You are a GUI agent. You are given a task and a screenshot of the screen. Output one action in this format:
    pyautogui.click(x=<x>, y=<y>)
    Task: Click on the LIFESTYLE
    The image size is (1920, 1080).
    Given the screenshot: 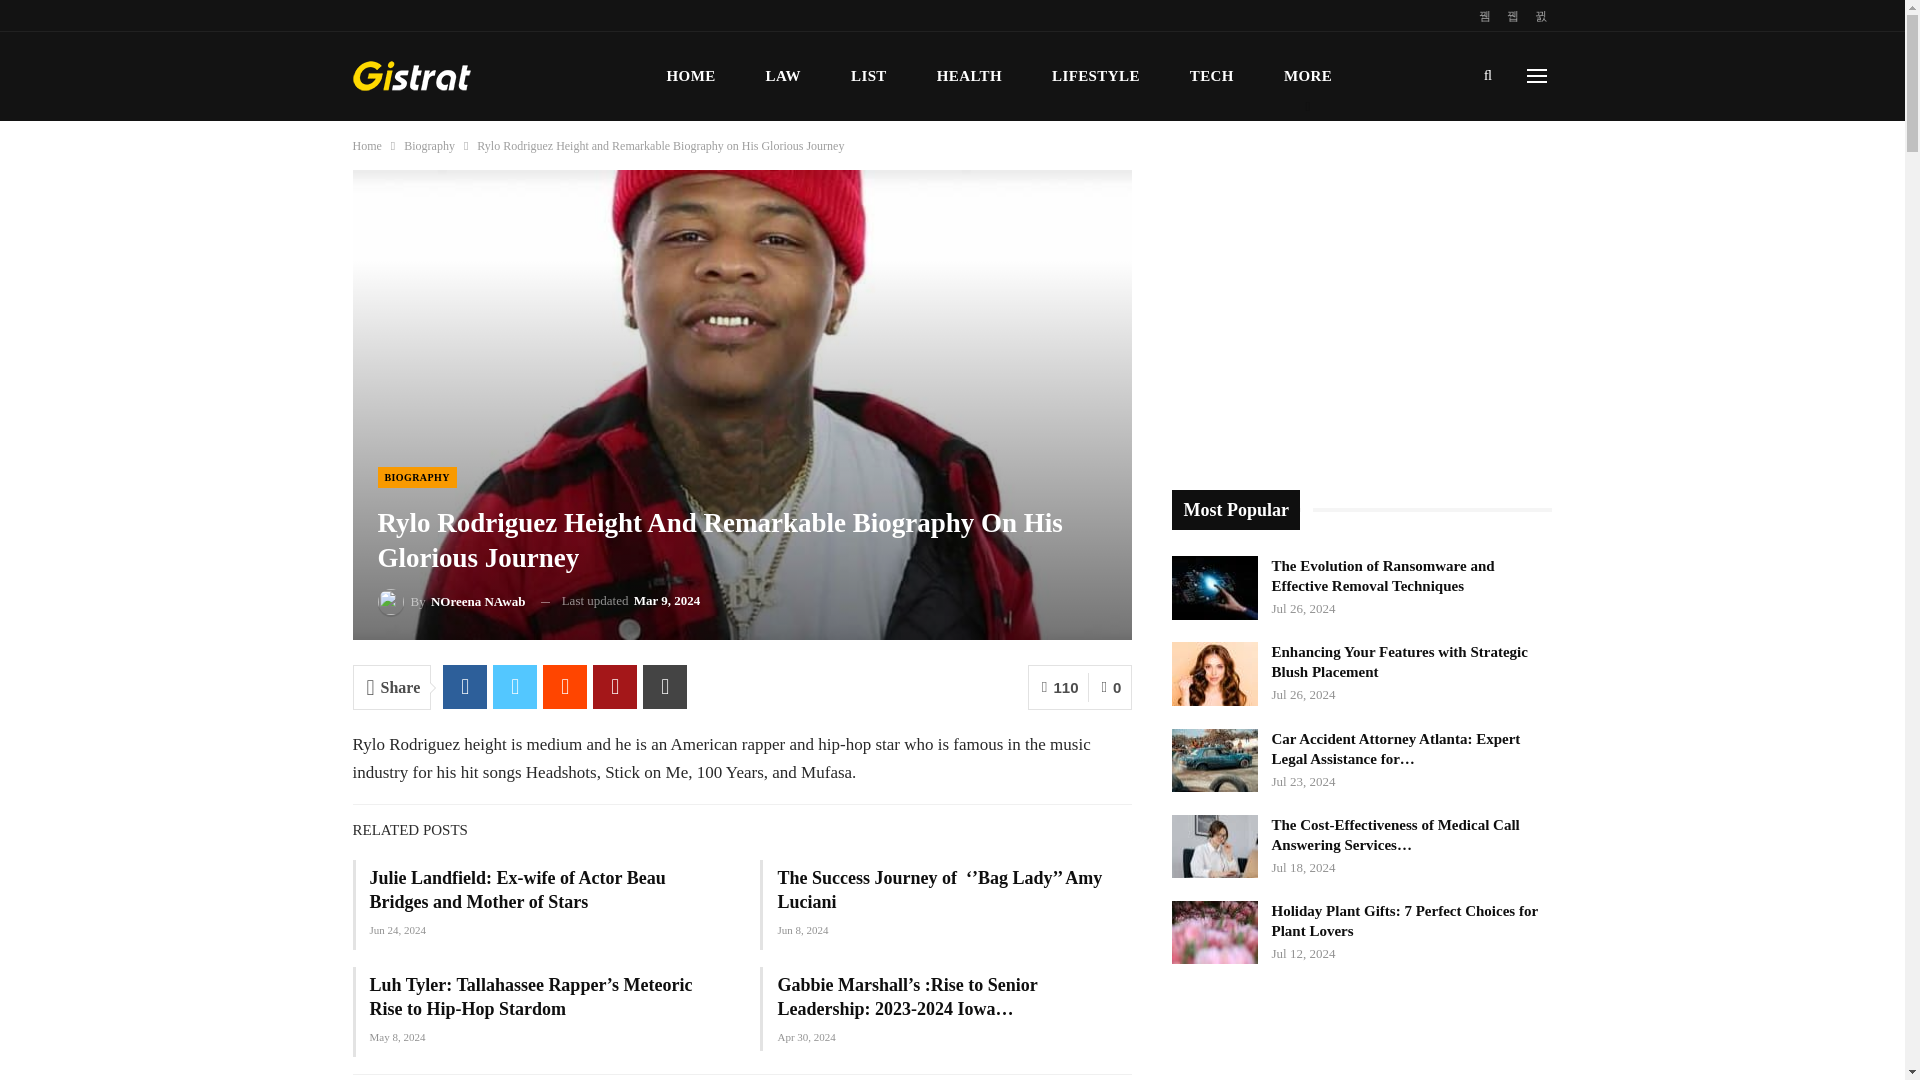 What is the action you would take?
    pyautogui.click(x=1095, y=76)
    